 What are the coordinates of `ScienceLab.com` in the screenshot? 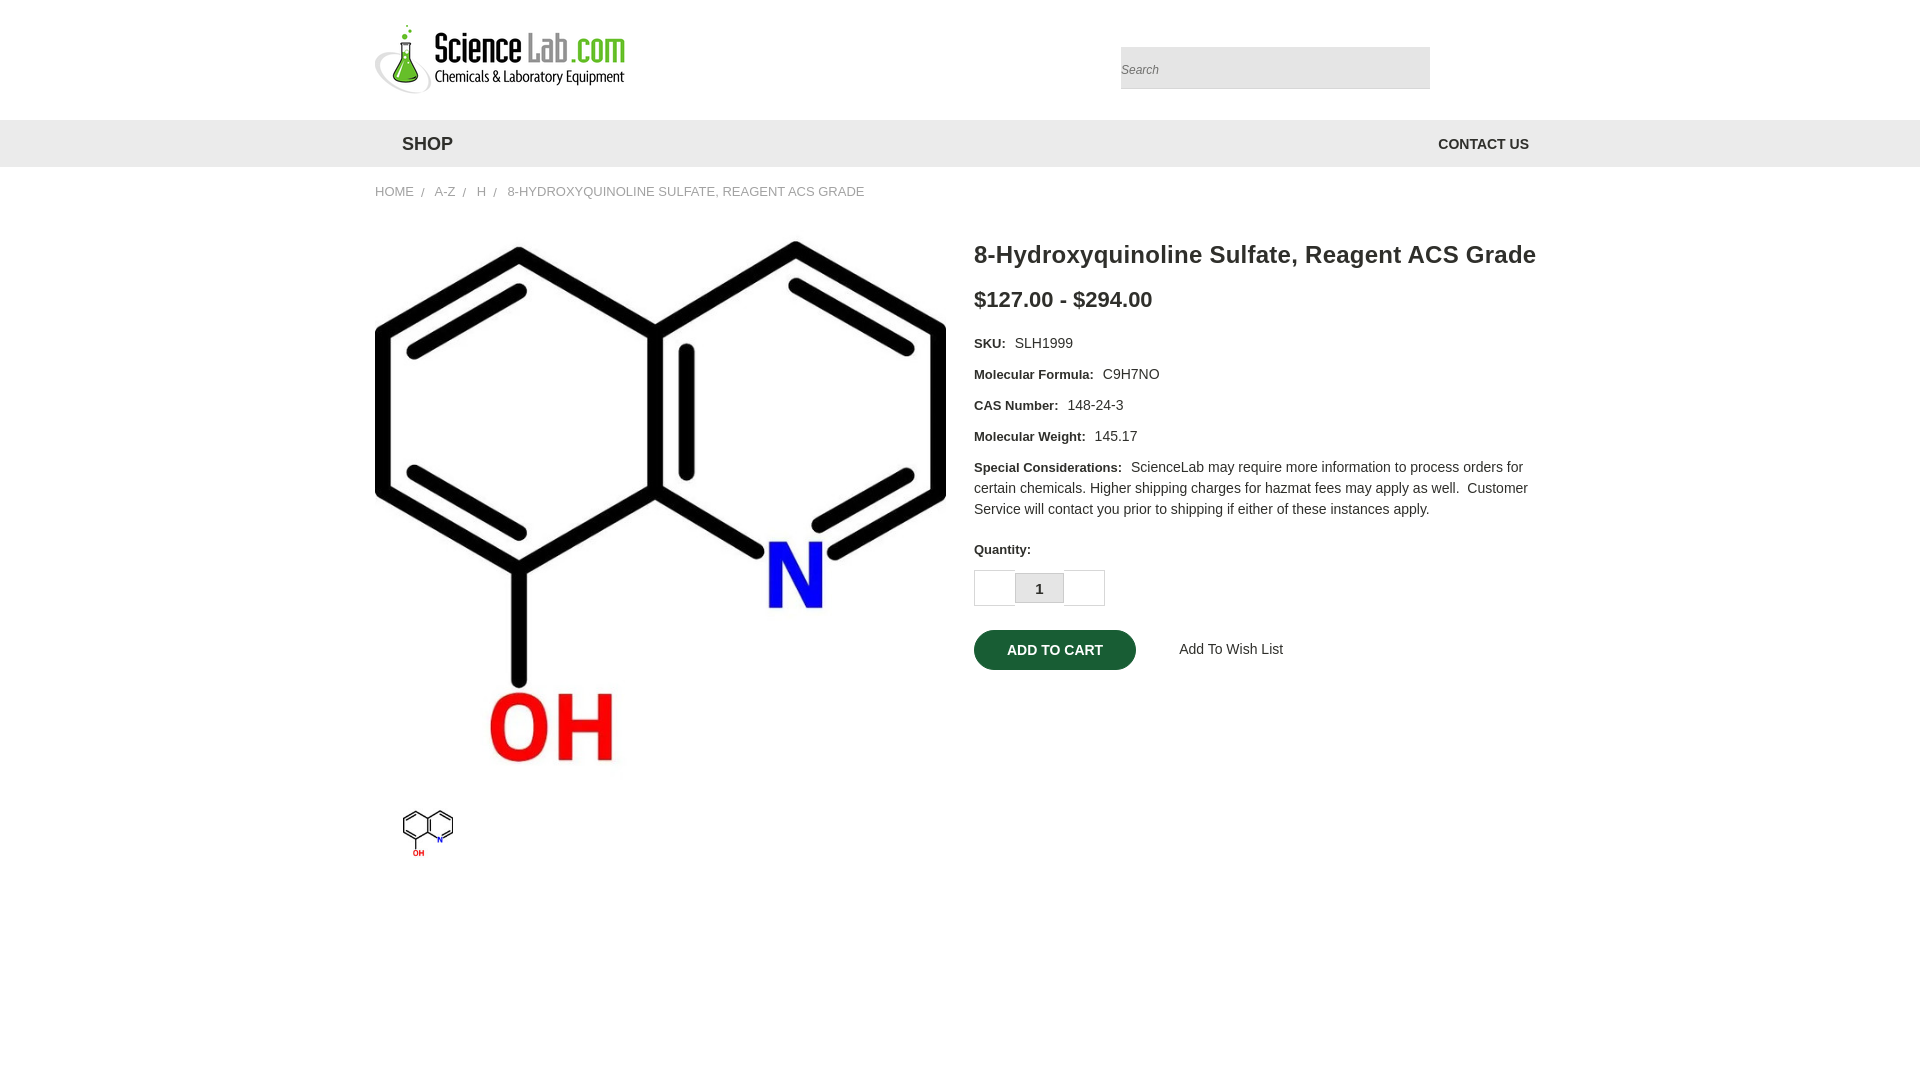 It's located at (500, 60).